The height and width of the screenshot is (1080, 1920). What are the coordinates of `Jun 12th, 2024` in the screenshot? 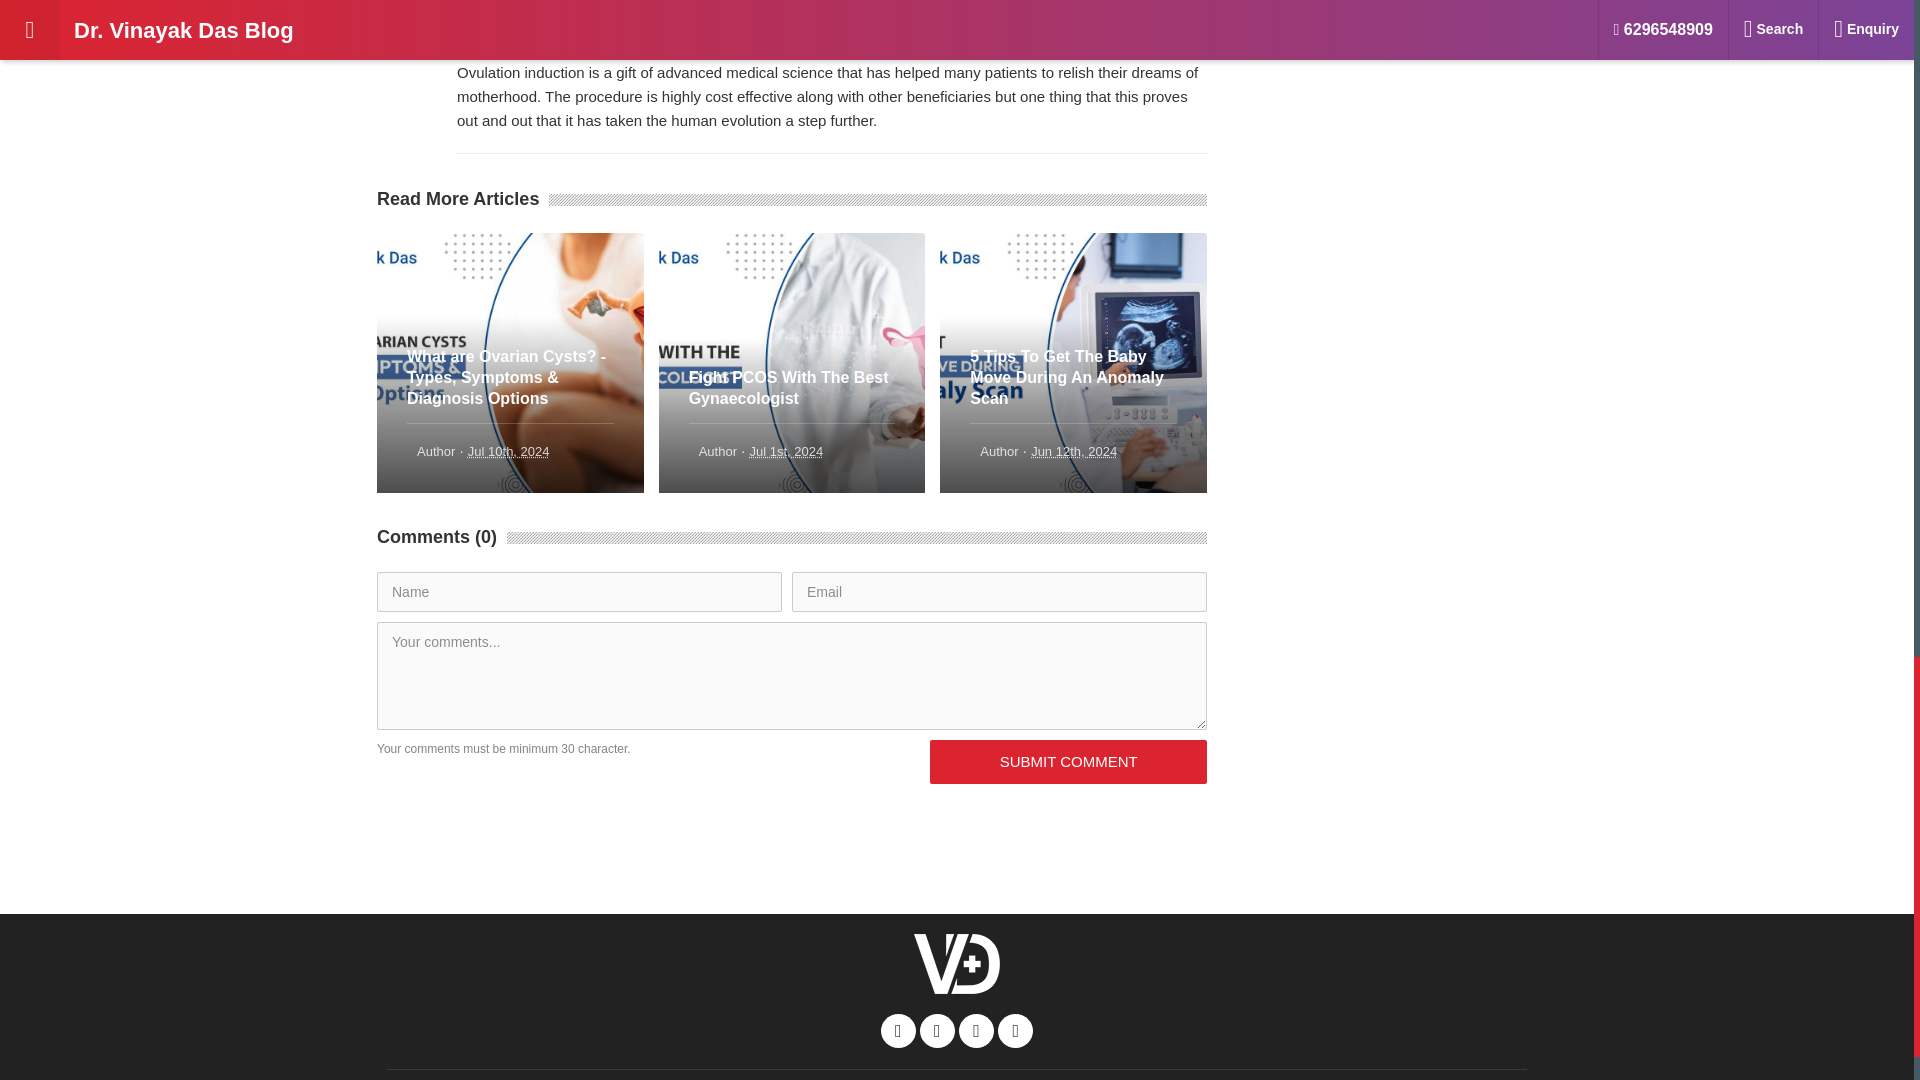 It's located at (1074, 451).